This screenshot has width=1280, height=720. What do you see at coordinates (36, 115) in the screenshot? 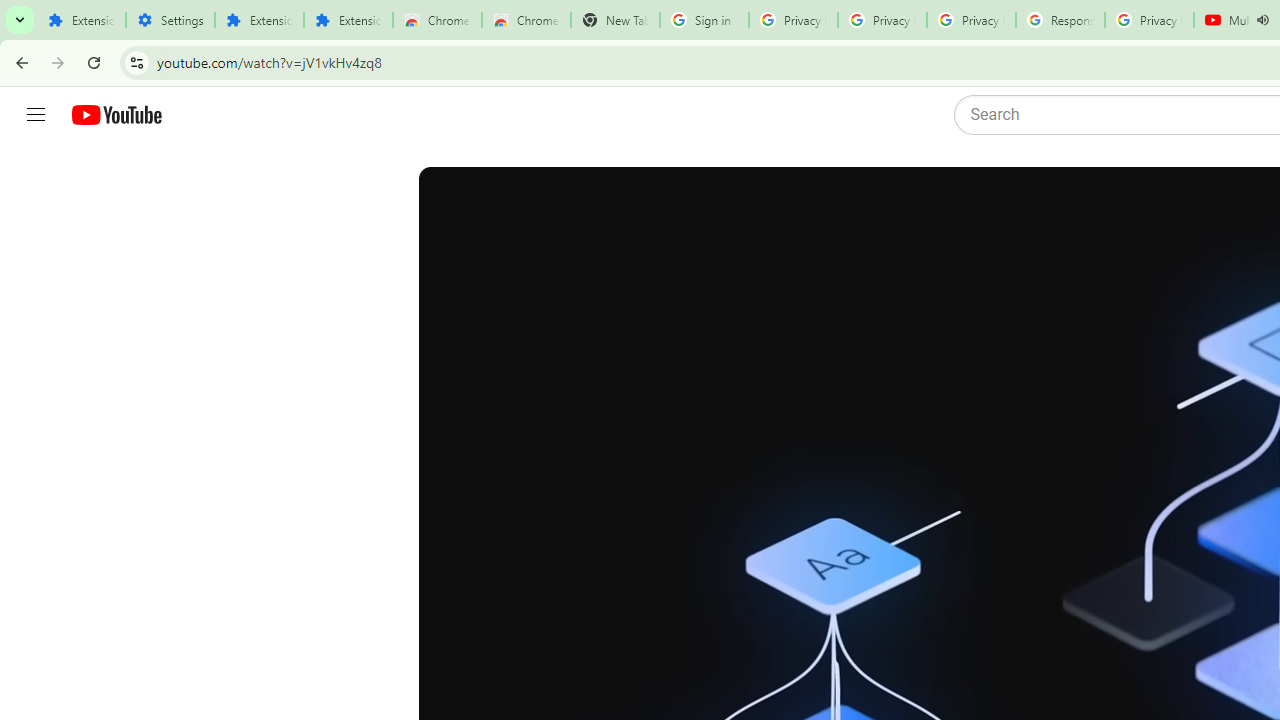
I see `Guide` at bounding box center [36, 115].